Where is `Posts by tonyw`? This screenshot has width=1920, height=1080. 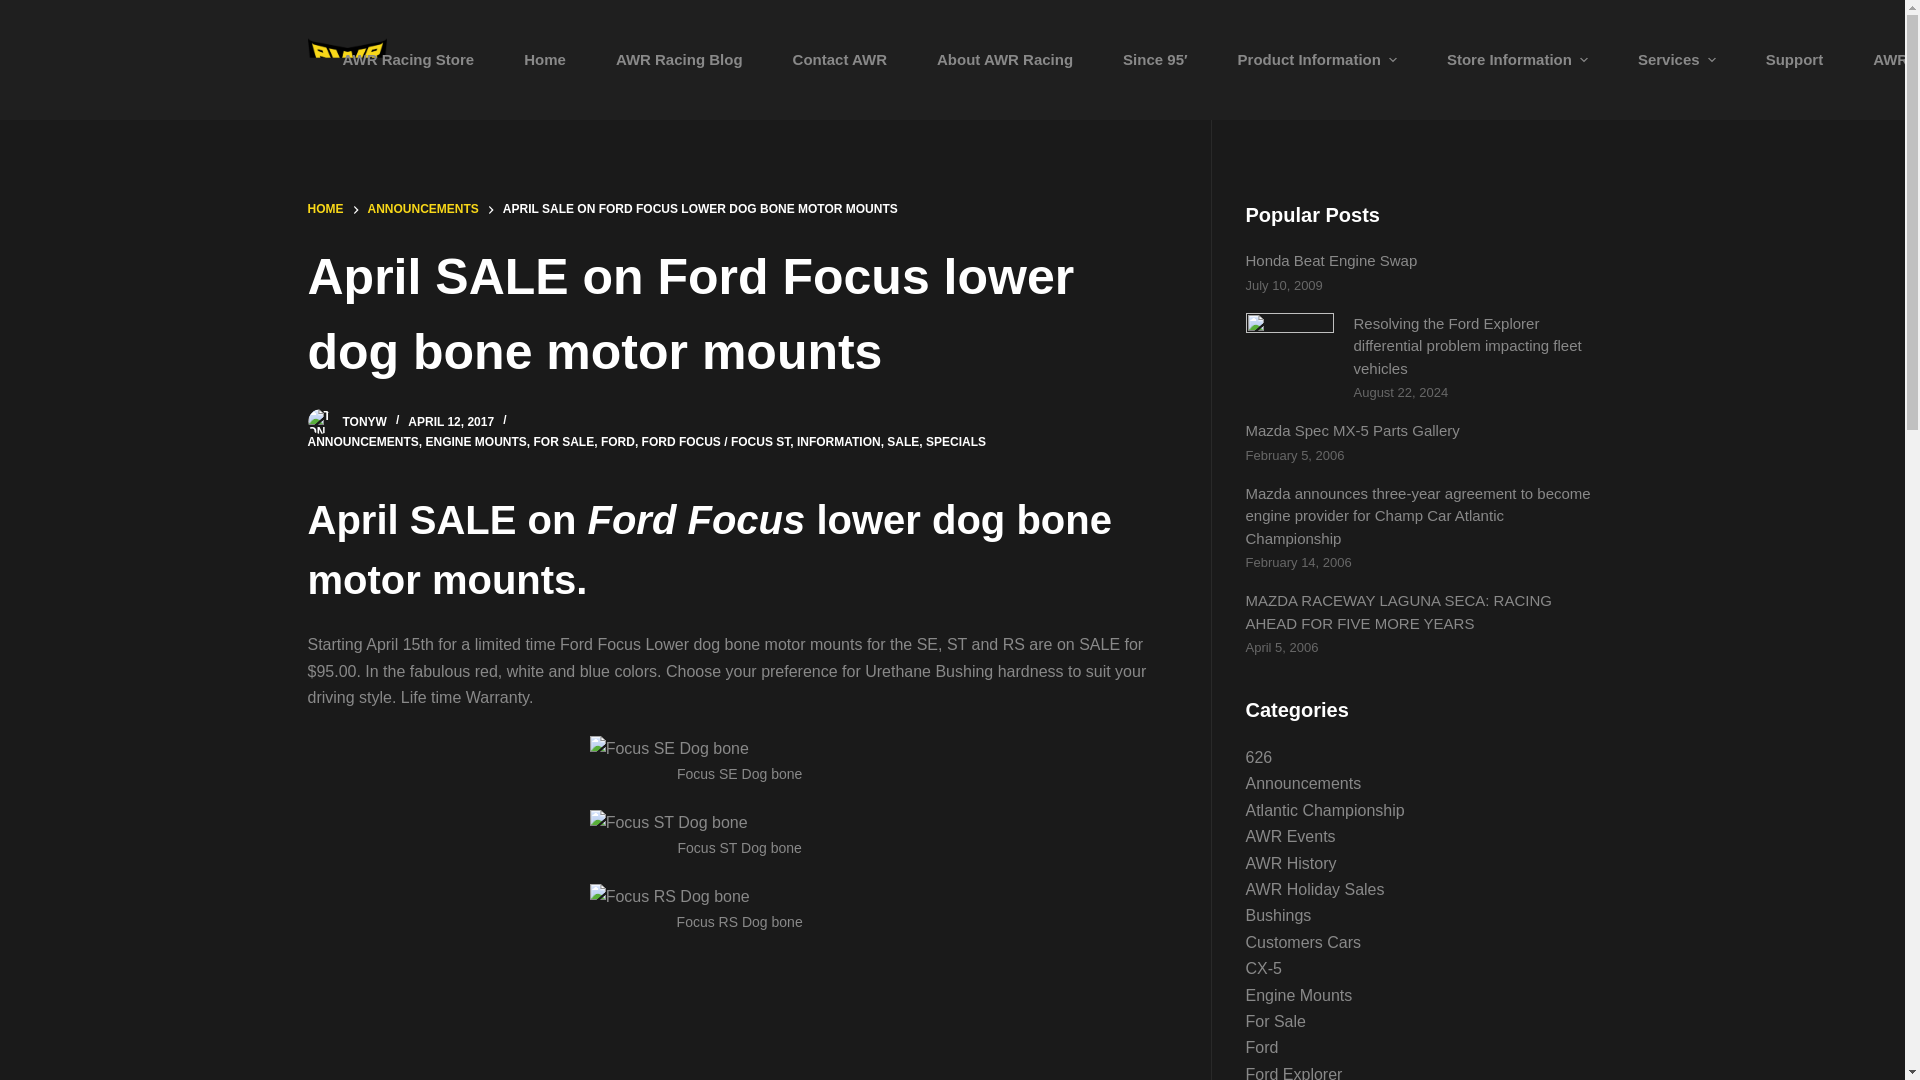
Posts by tonyw is located at coordinates (363, 421).